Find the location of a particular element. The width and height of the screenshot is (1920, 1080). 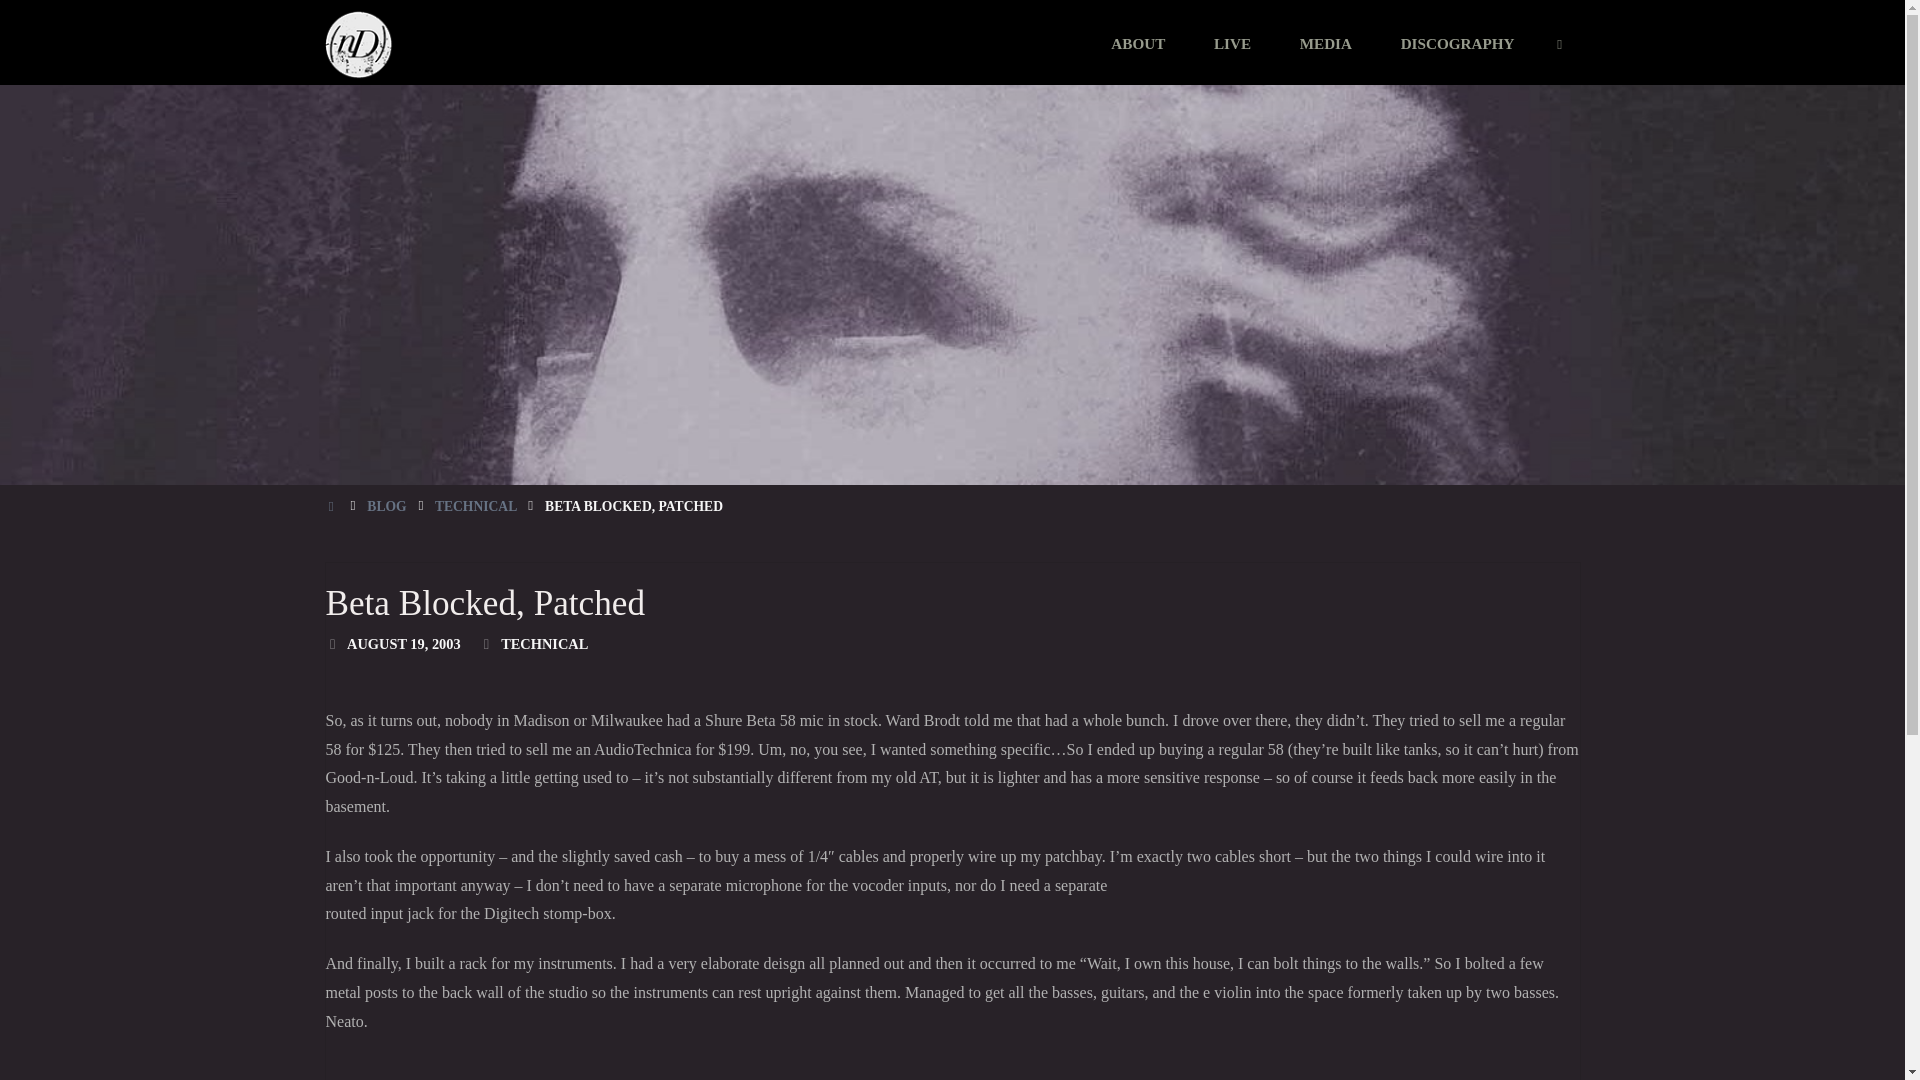

Date is located at coordinates (332, 644).